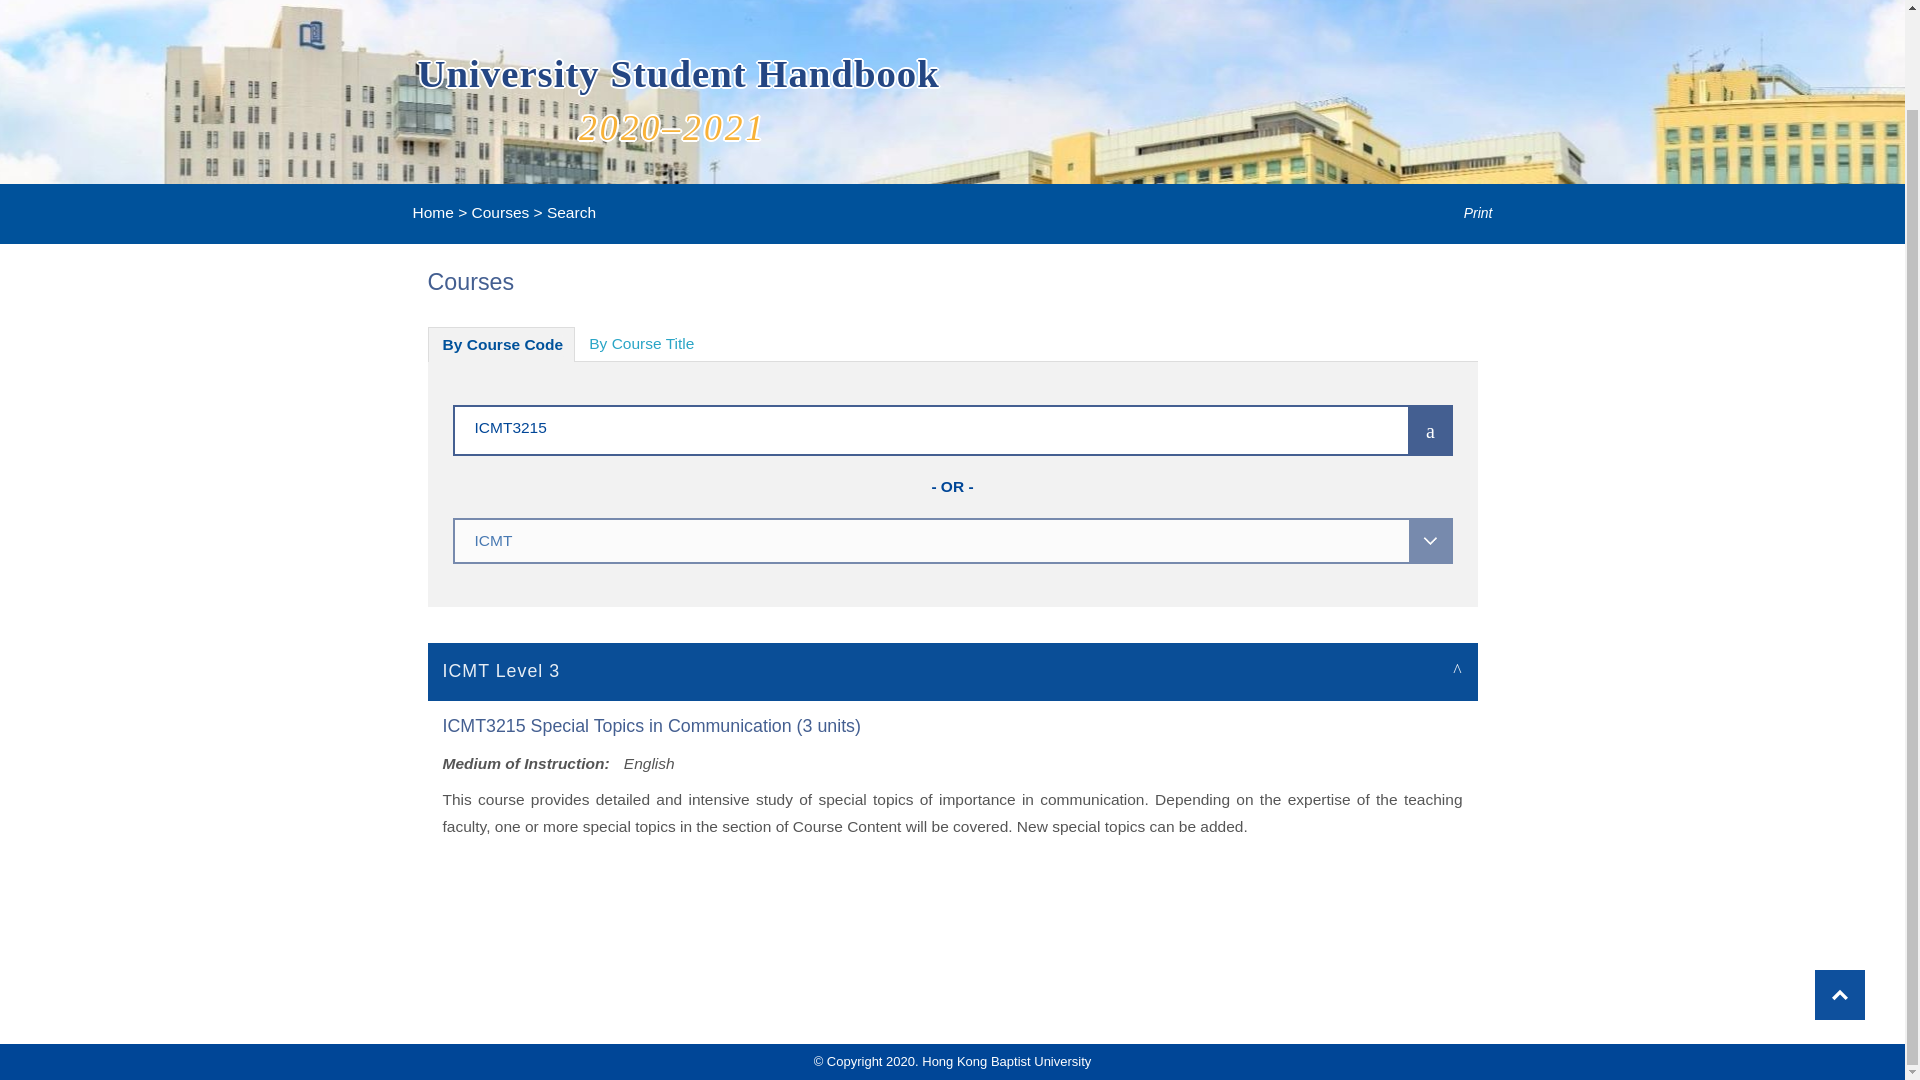  I want to click on Home, so click(432, 212).